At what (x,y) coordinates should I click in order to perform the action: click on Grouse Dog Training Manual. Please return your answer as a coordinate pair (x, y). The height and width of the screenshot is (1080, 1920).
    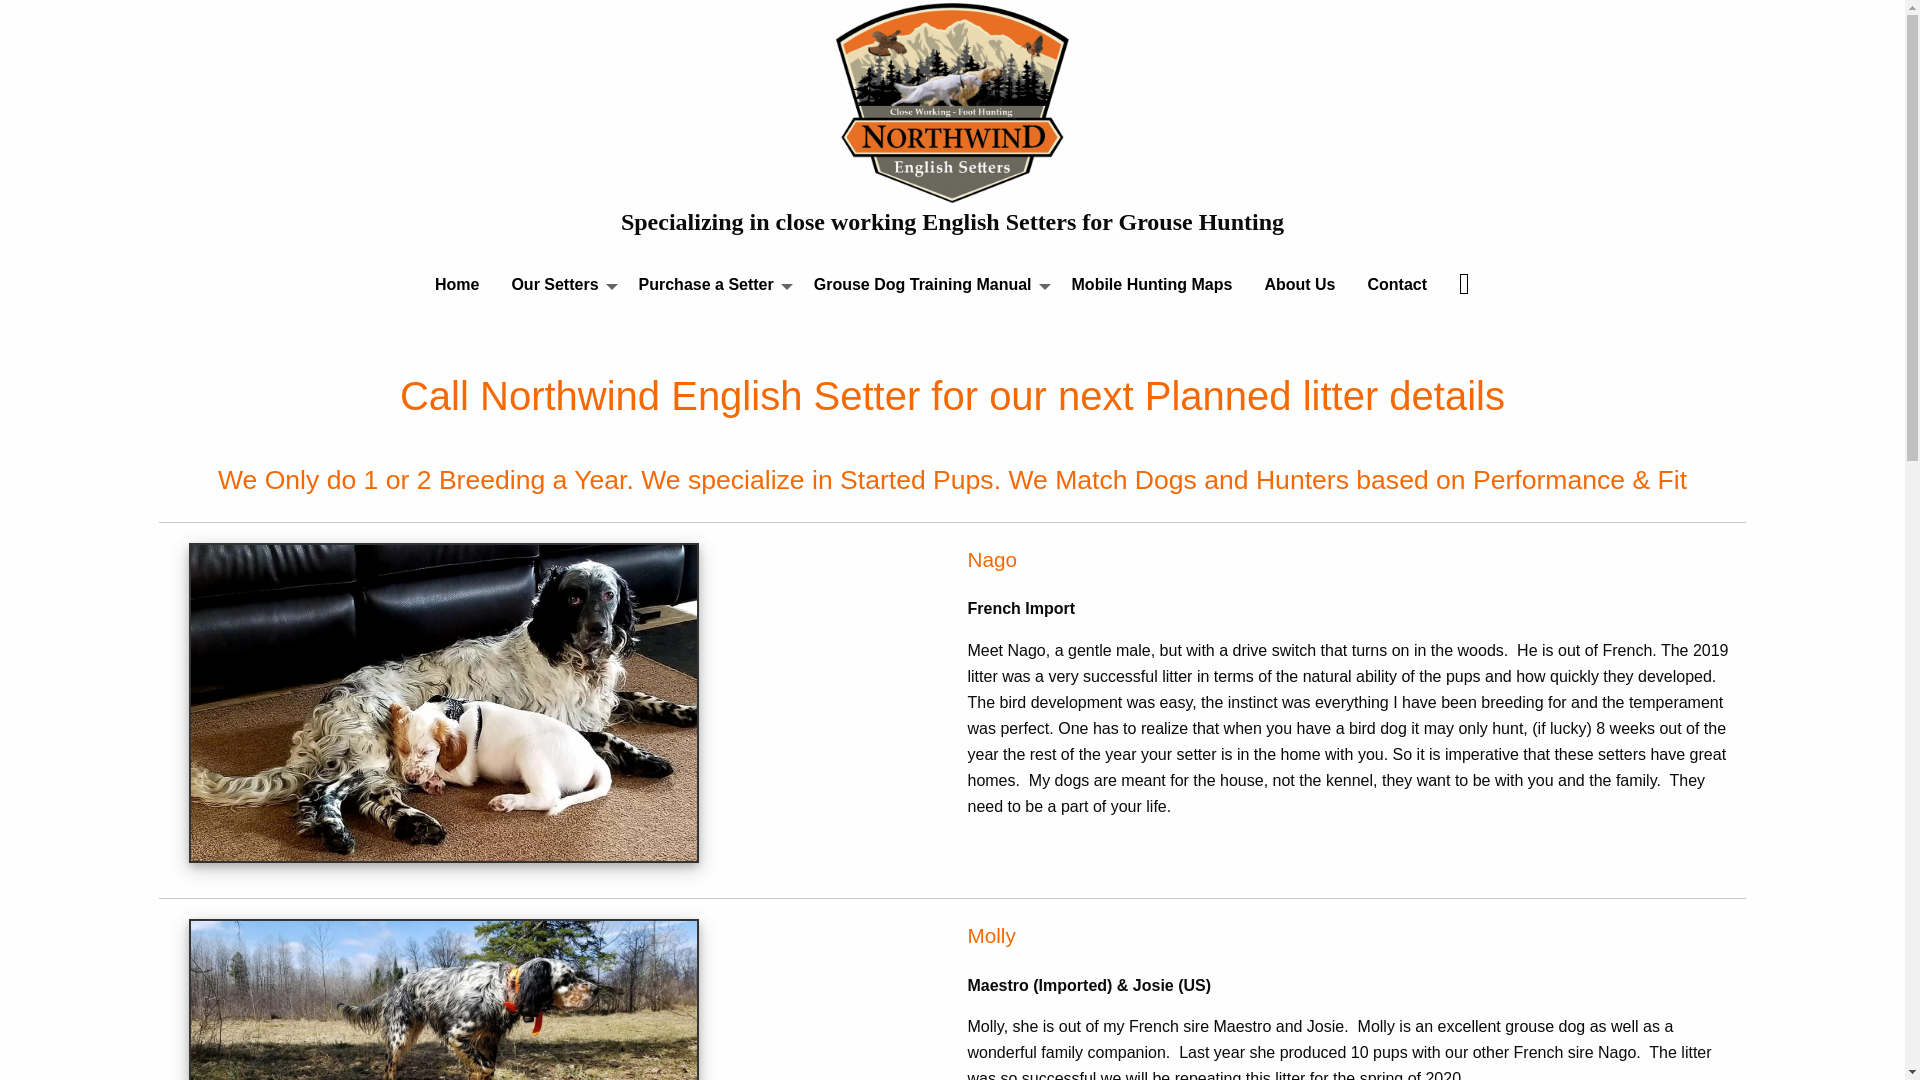
    Looking at the image, I should click on (927, 287).